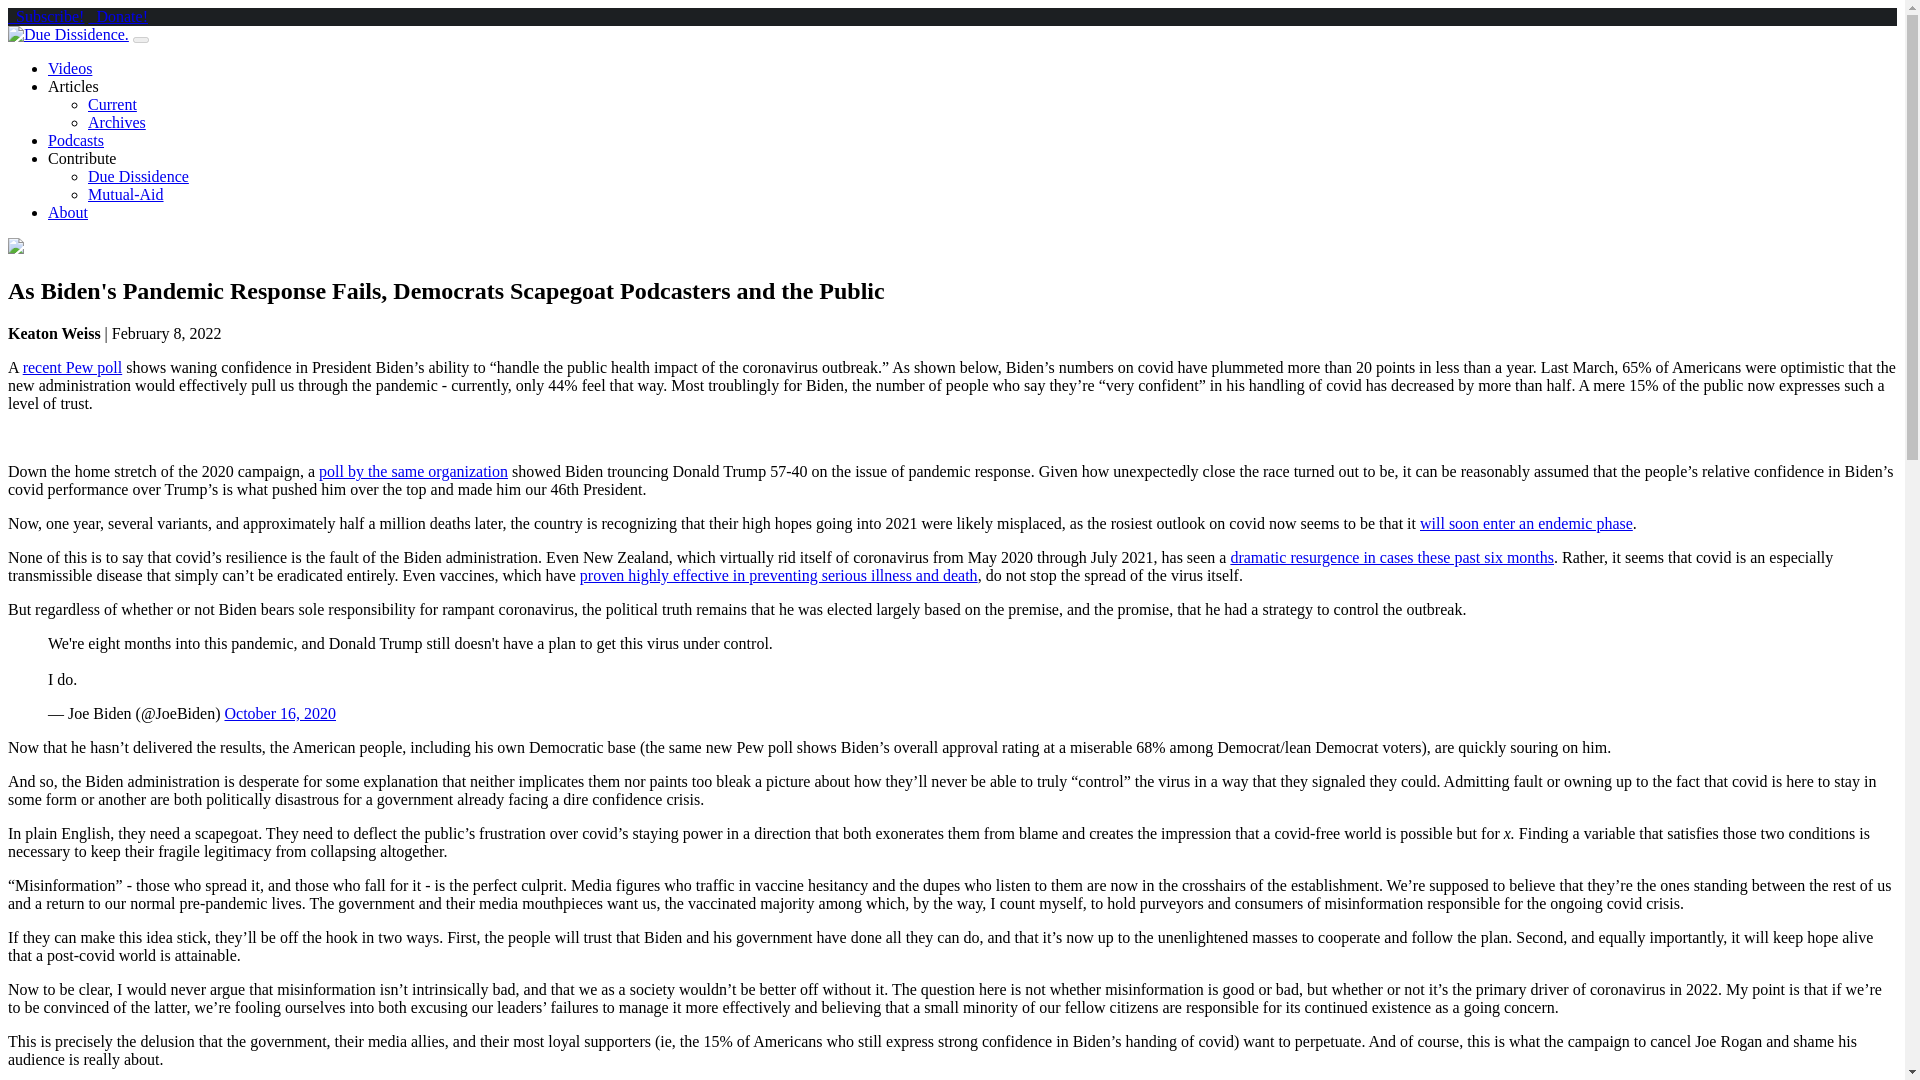 Image resolution: width=1920 pixels, height=1080 pixels. I want to click on Archives, so click(116, 122).